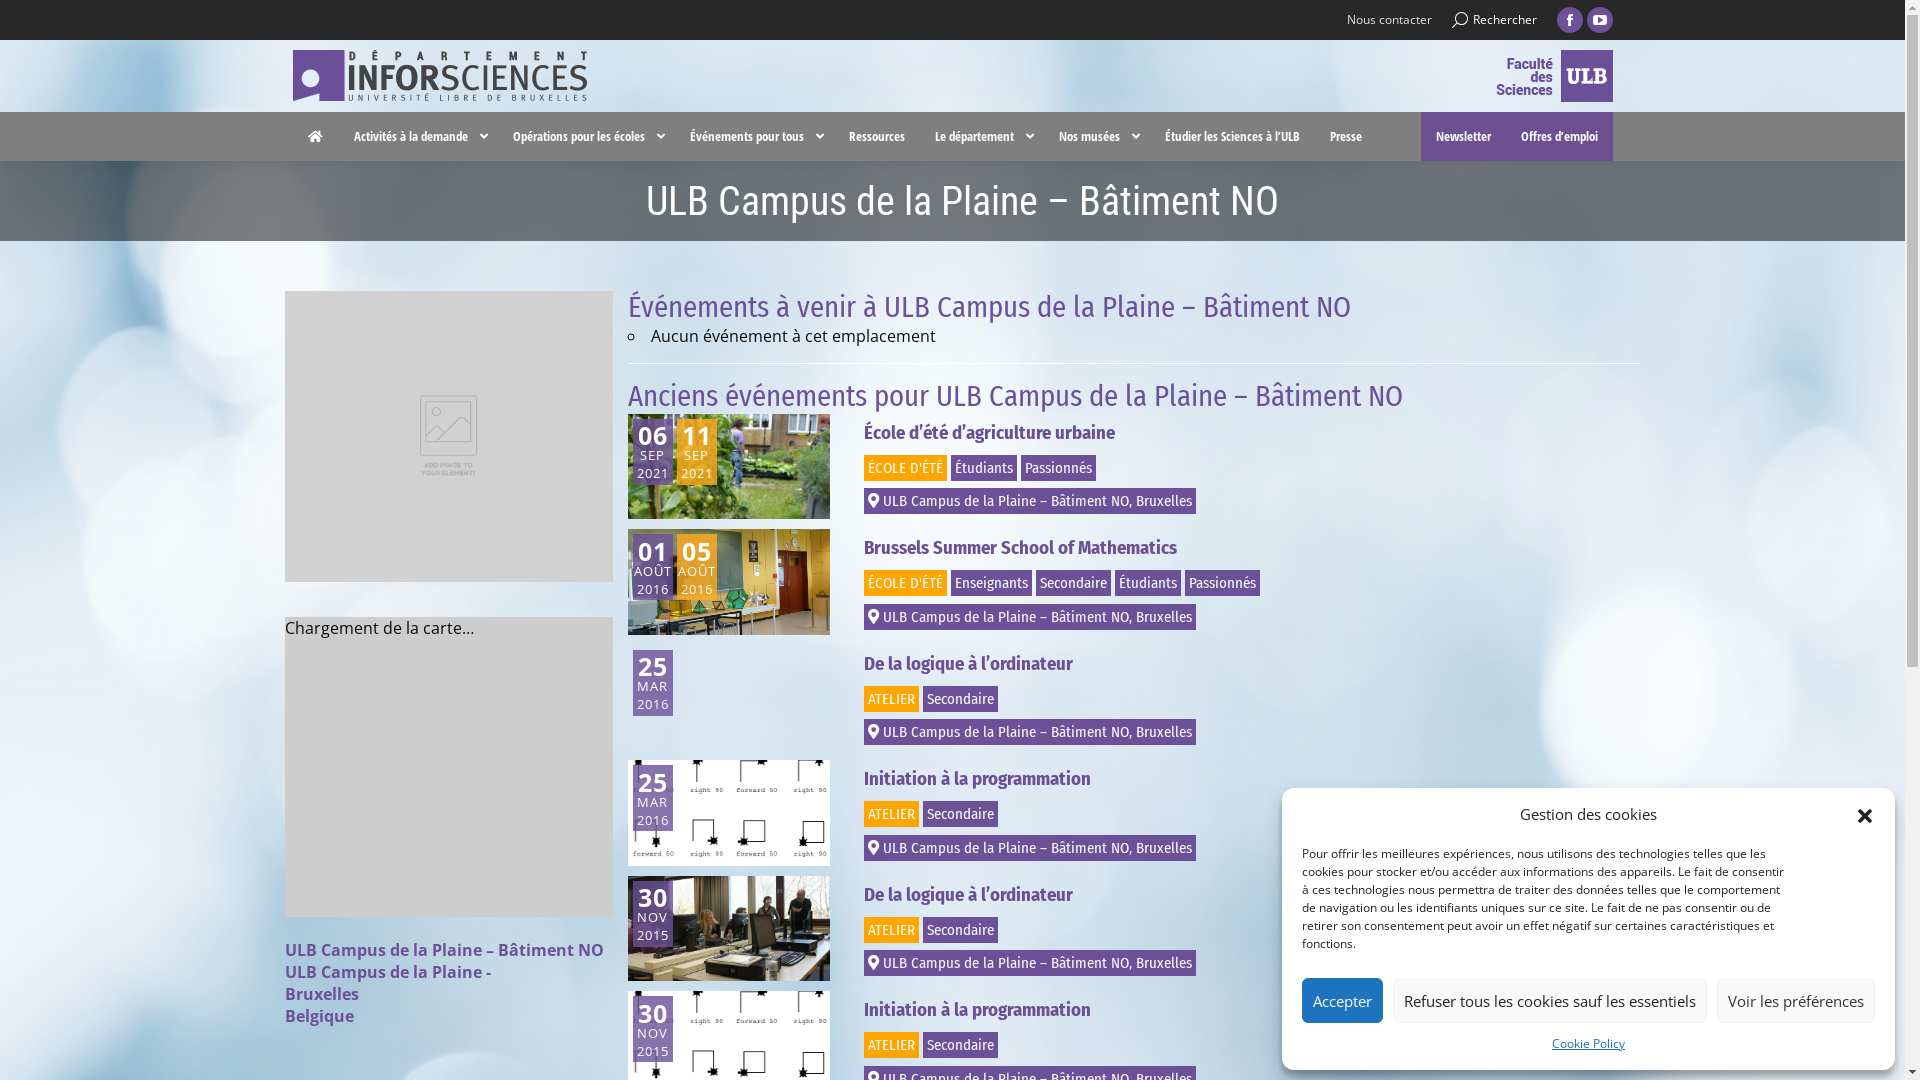  What do you see at coordinates (1388, 20) in the screenshot?
I see `Nous contacter` at bounding box center [1388, 20].